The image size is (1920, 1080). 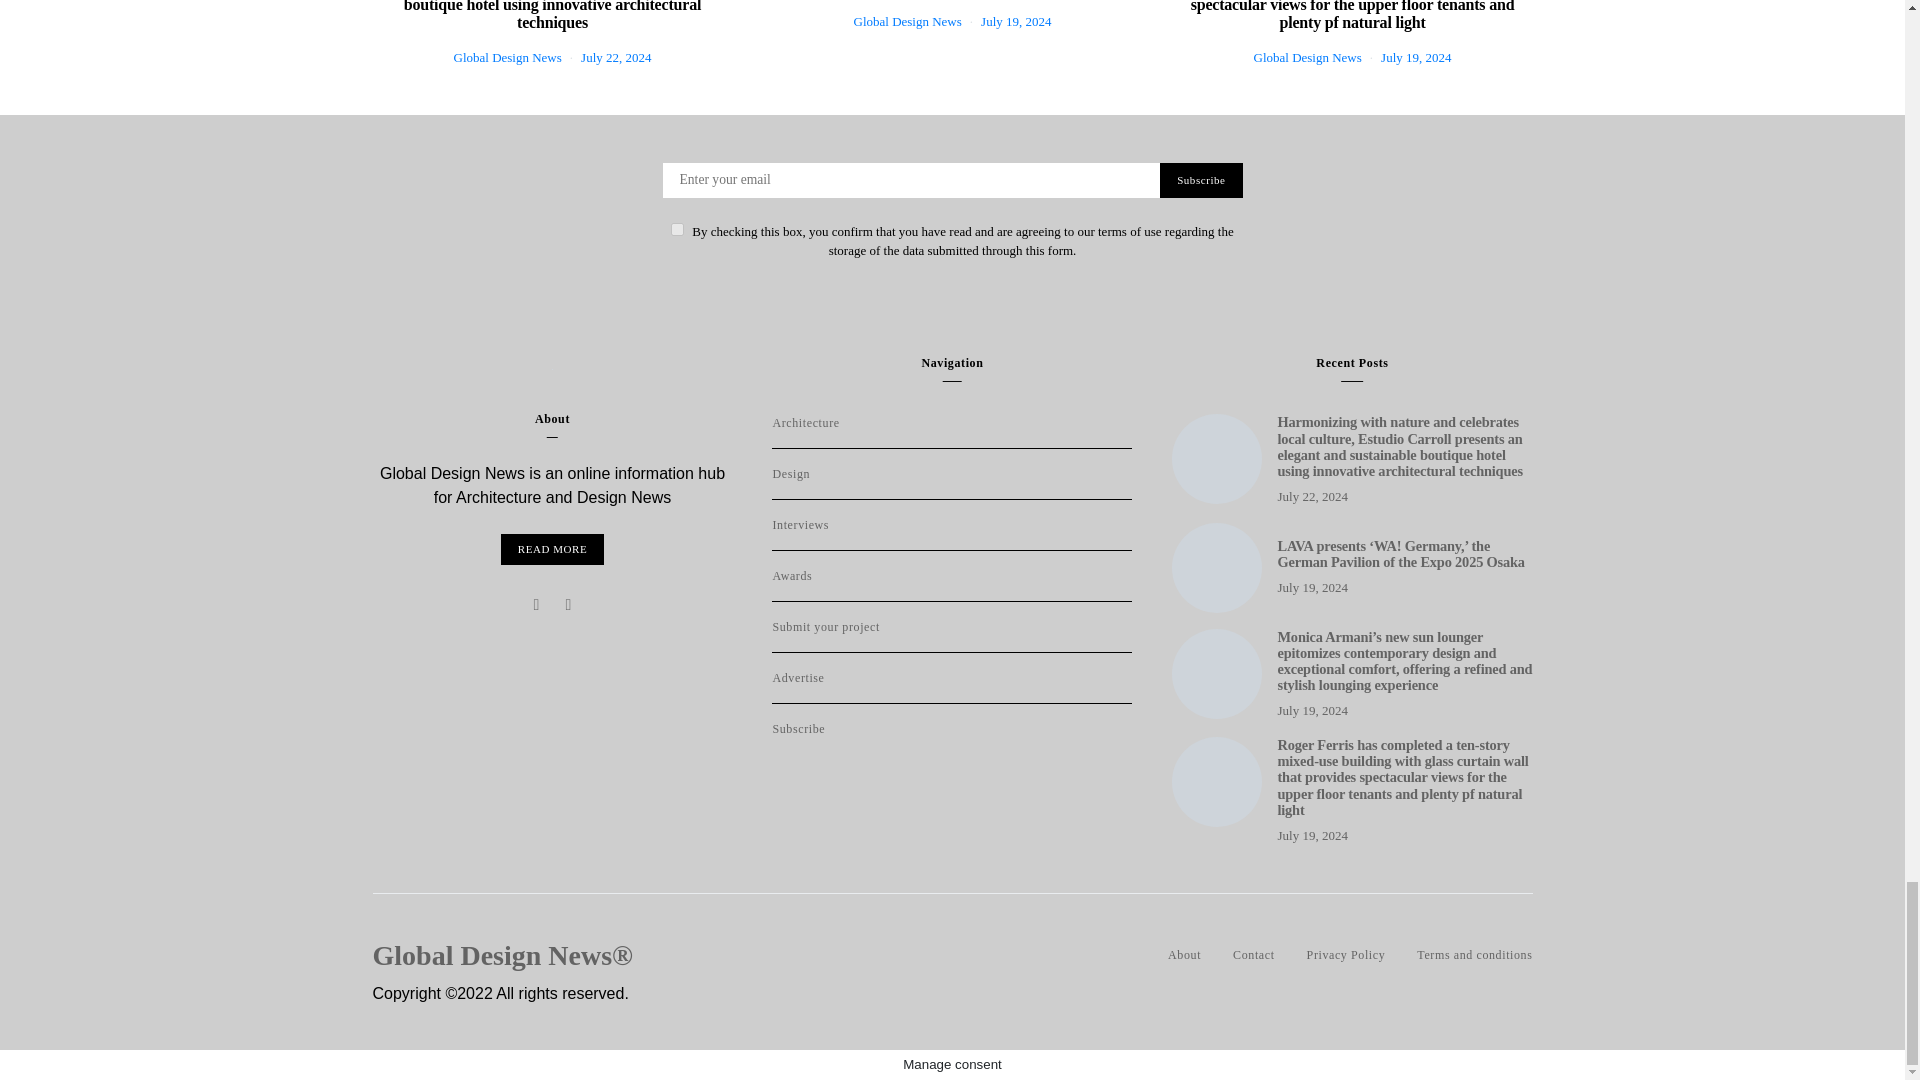 What do you see at coordinates (1307, 56) in the screenshot?
I see `View all posts by Global Design News` at bounding box center [1307, 56].